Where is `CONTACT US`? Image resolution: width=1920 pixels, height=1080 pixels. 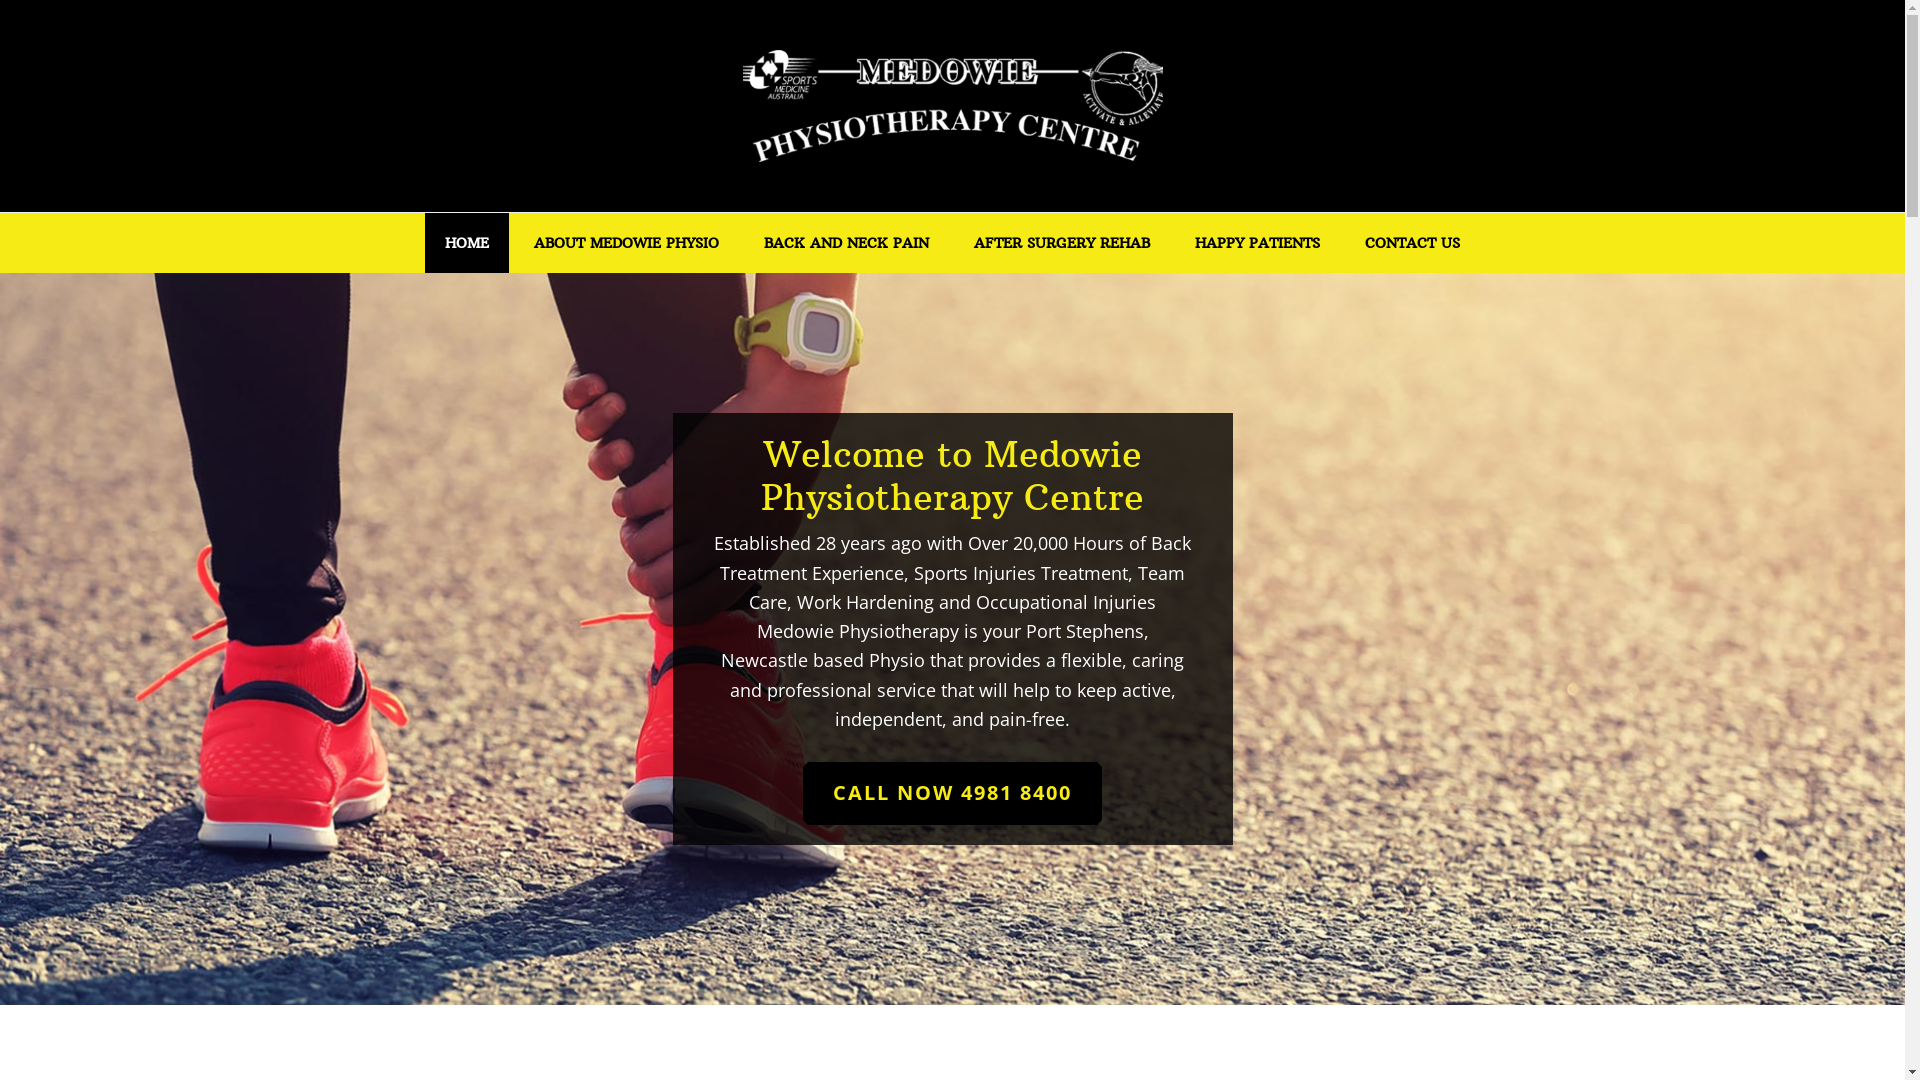
CONTACT US is located at coordinates (1412, 243).